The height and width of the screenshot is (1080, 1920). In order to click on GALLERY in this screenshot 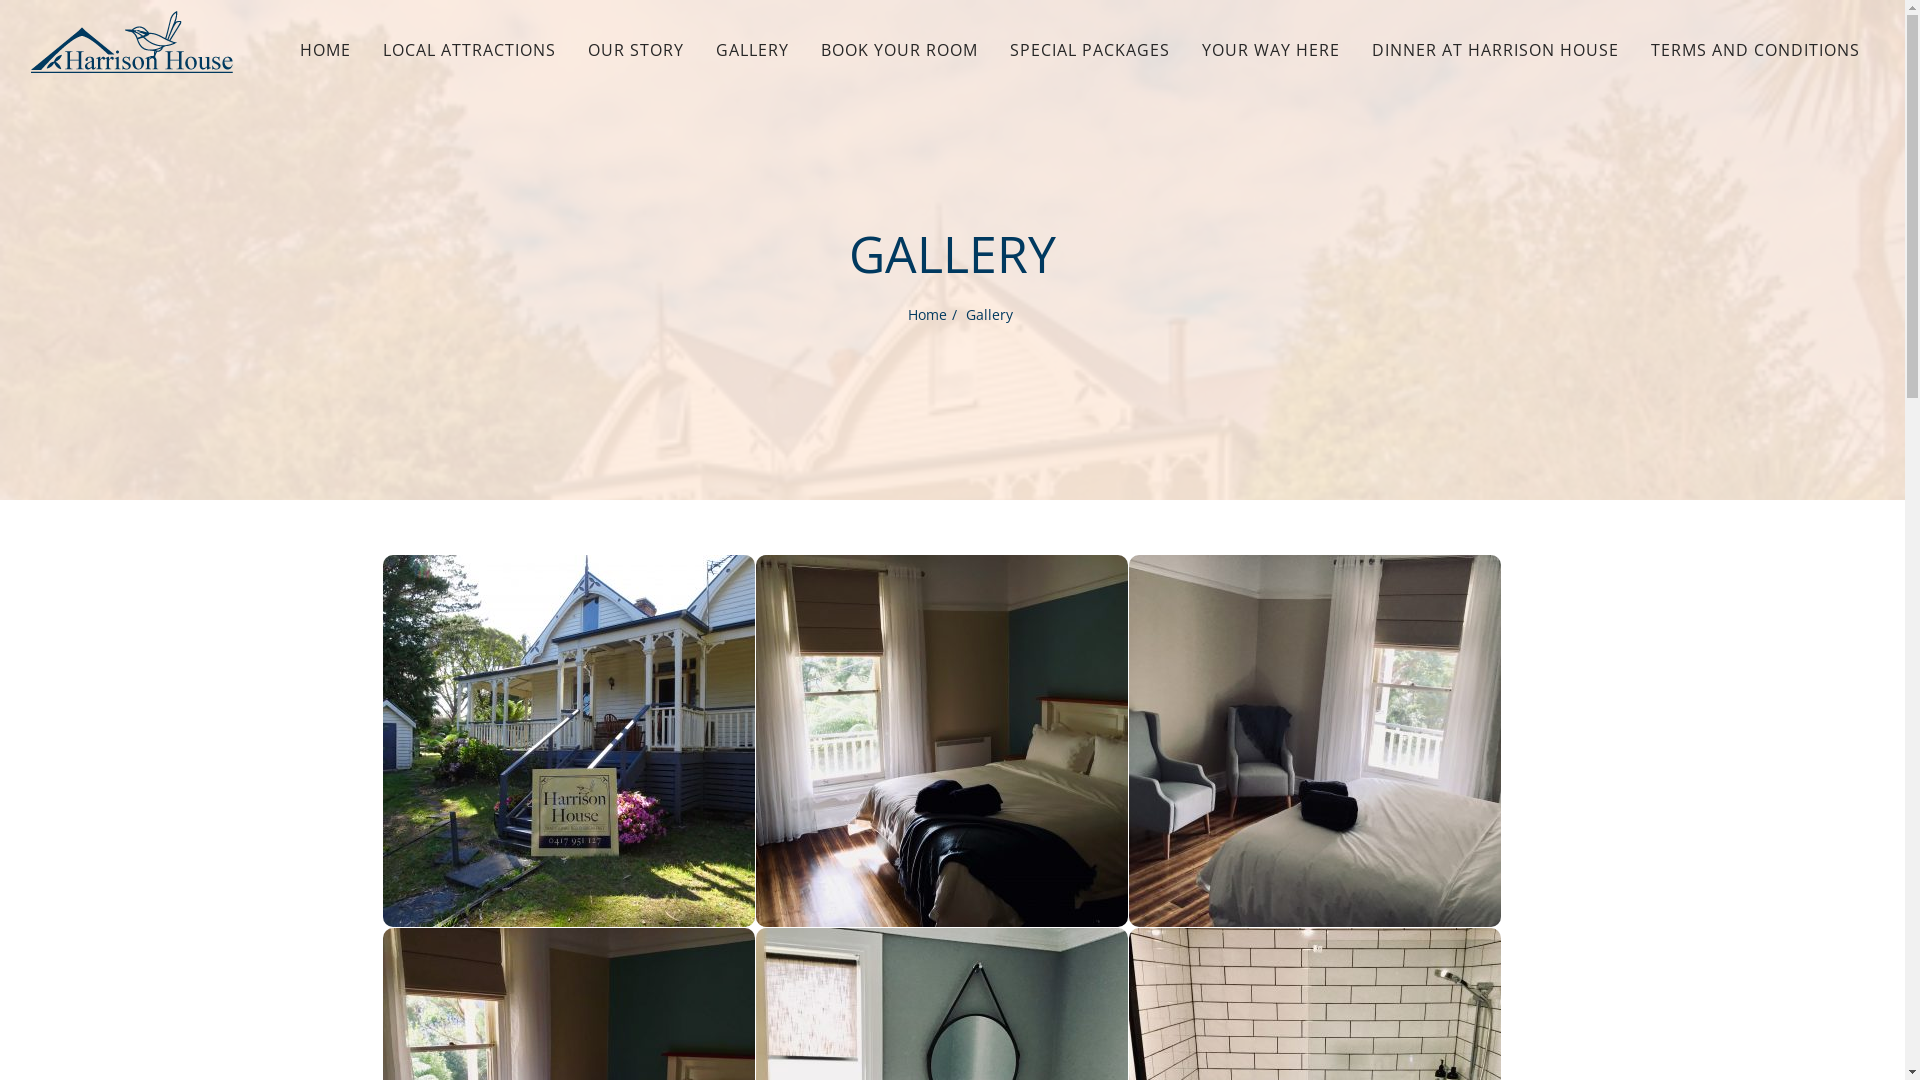, I will do `click(752, 50)`.